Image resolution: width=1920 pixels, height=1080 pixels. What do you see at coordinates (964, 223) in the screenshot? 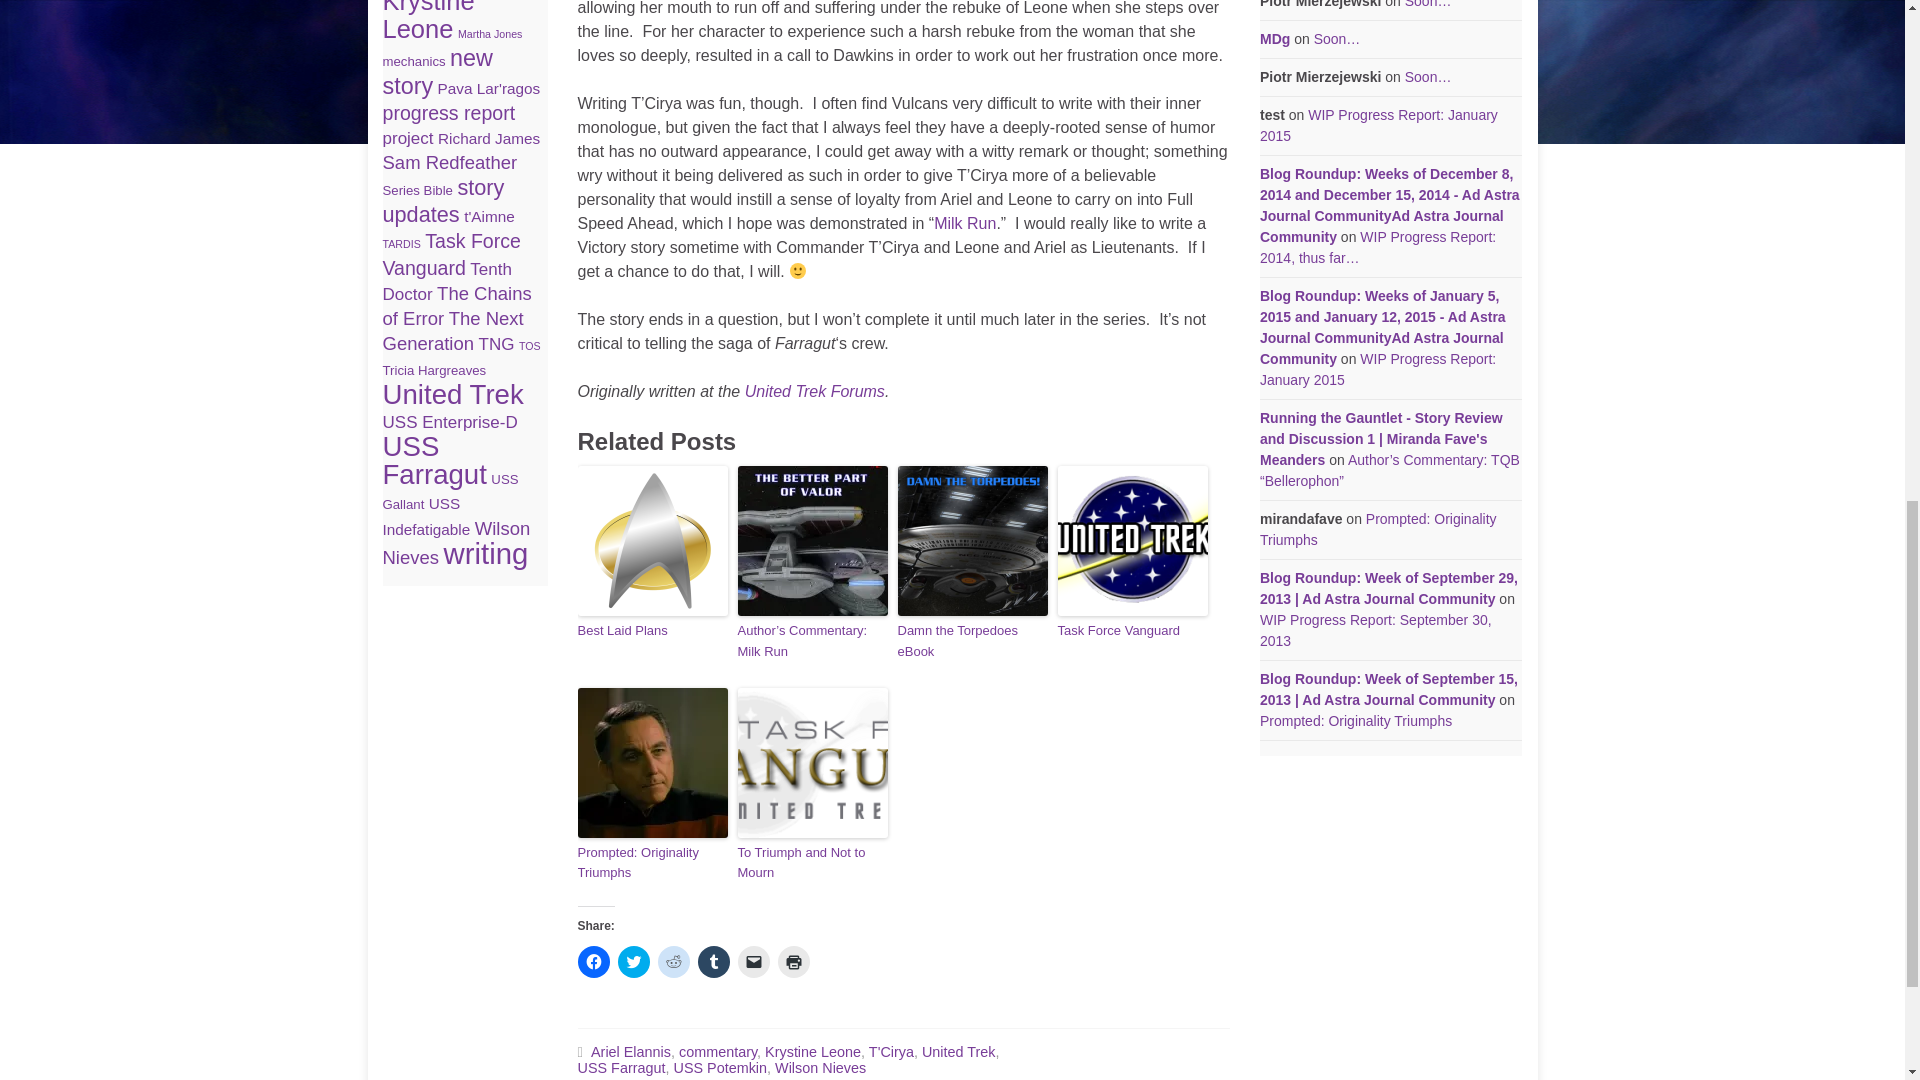
I see `Milk Run` at bounding box center [964, 223].